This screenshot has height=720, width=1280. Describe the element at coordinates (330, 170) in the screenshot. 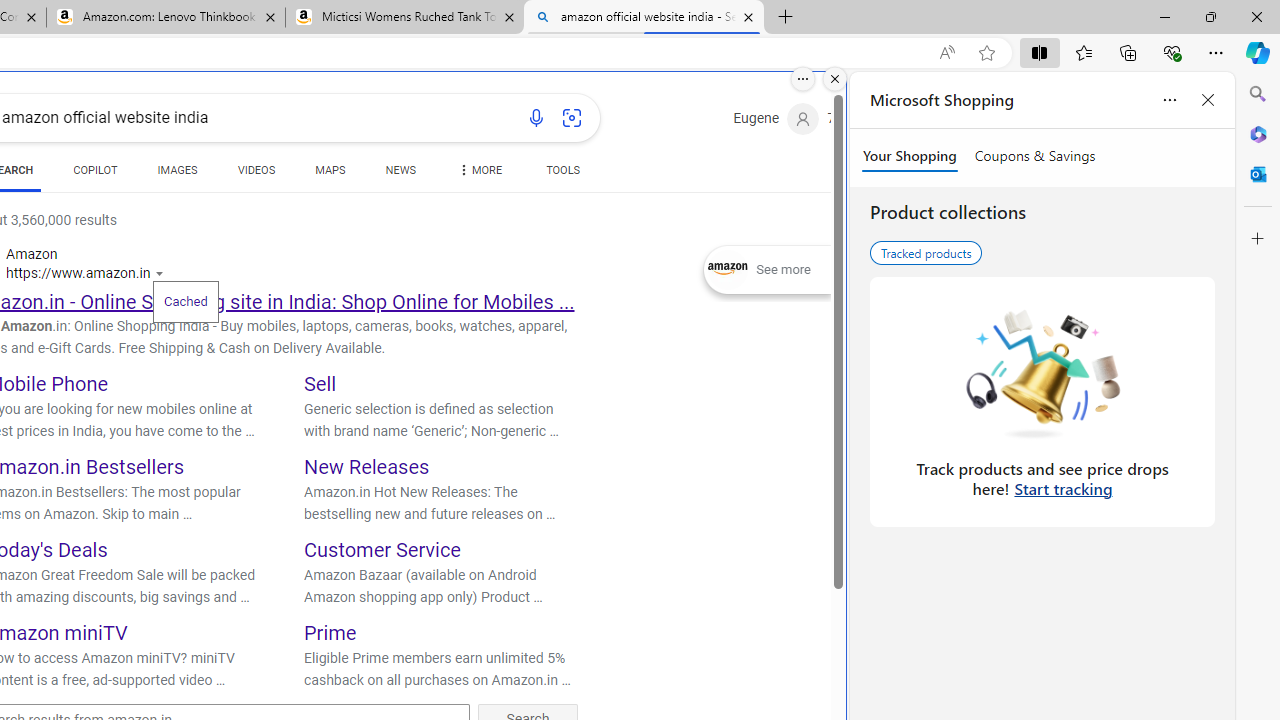

I see `MAPS` at that location.